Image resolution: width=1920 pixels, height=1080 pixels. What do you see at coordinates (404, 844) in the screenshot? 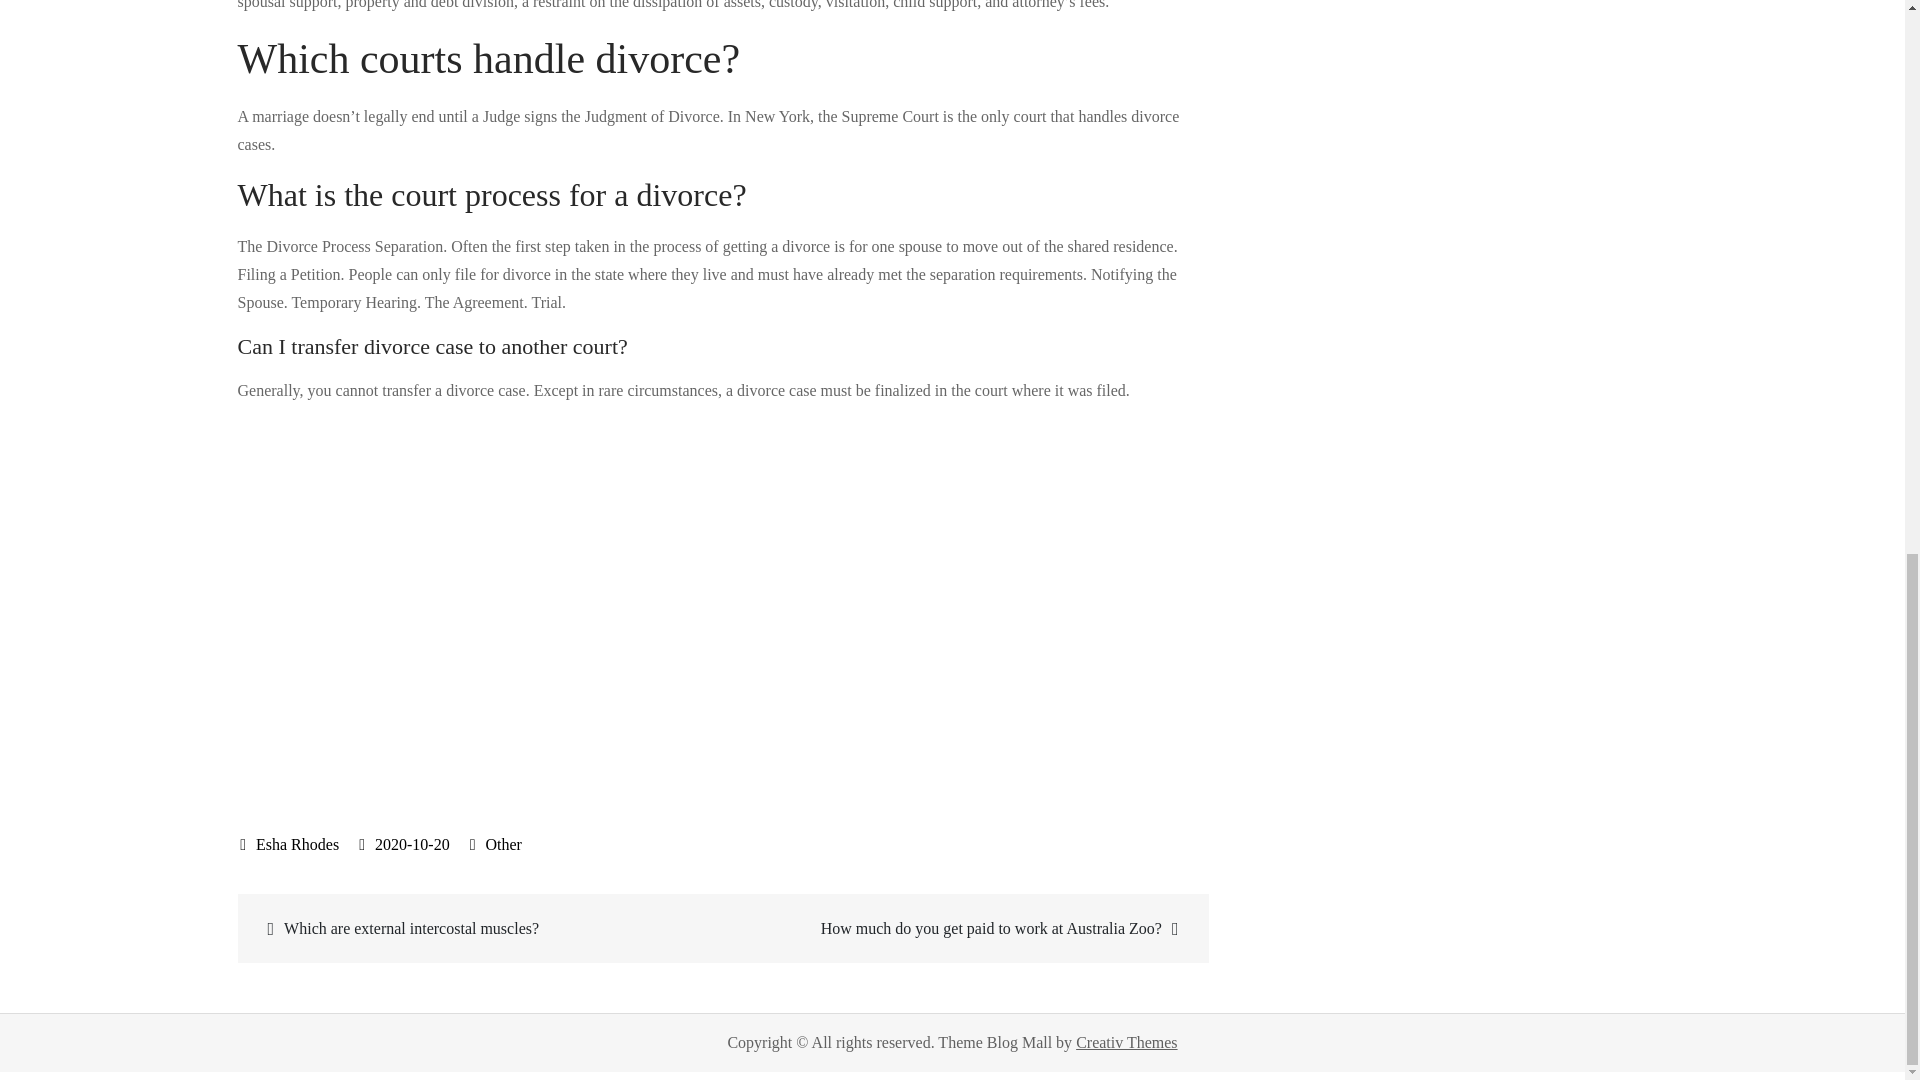
I see `2020-10-20` at bounding box center [404, 844].